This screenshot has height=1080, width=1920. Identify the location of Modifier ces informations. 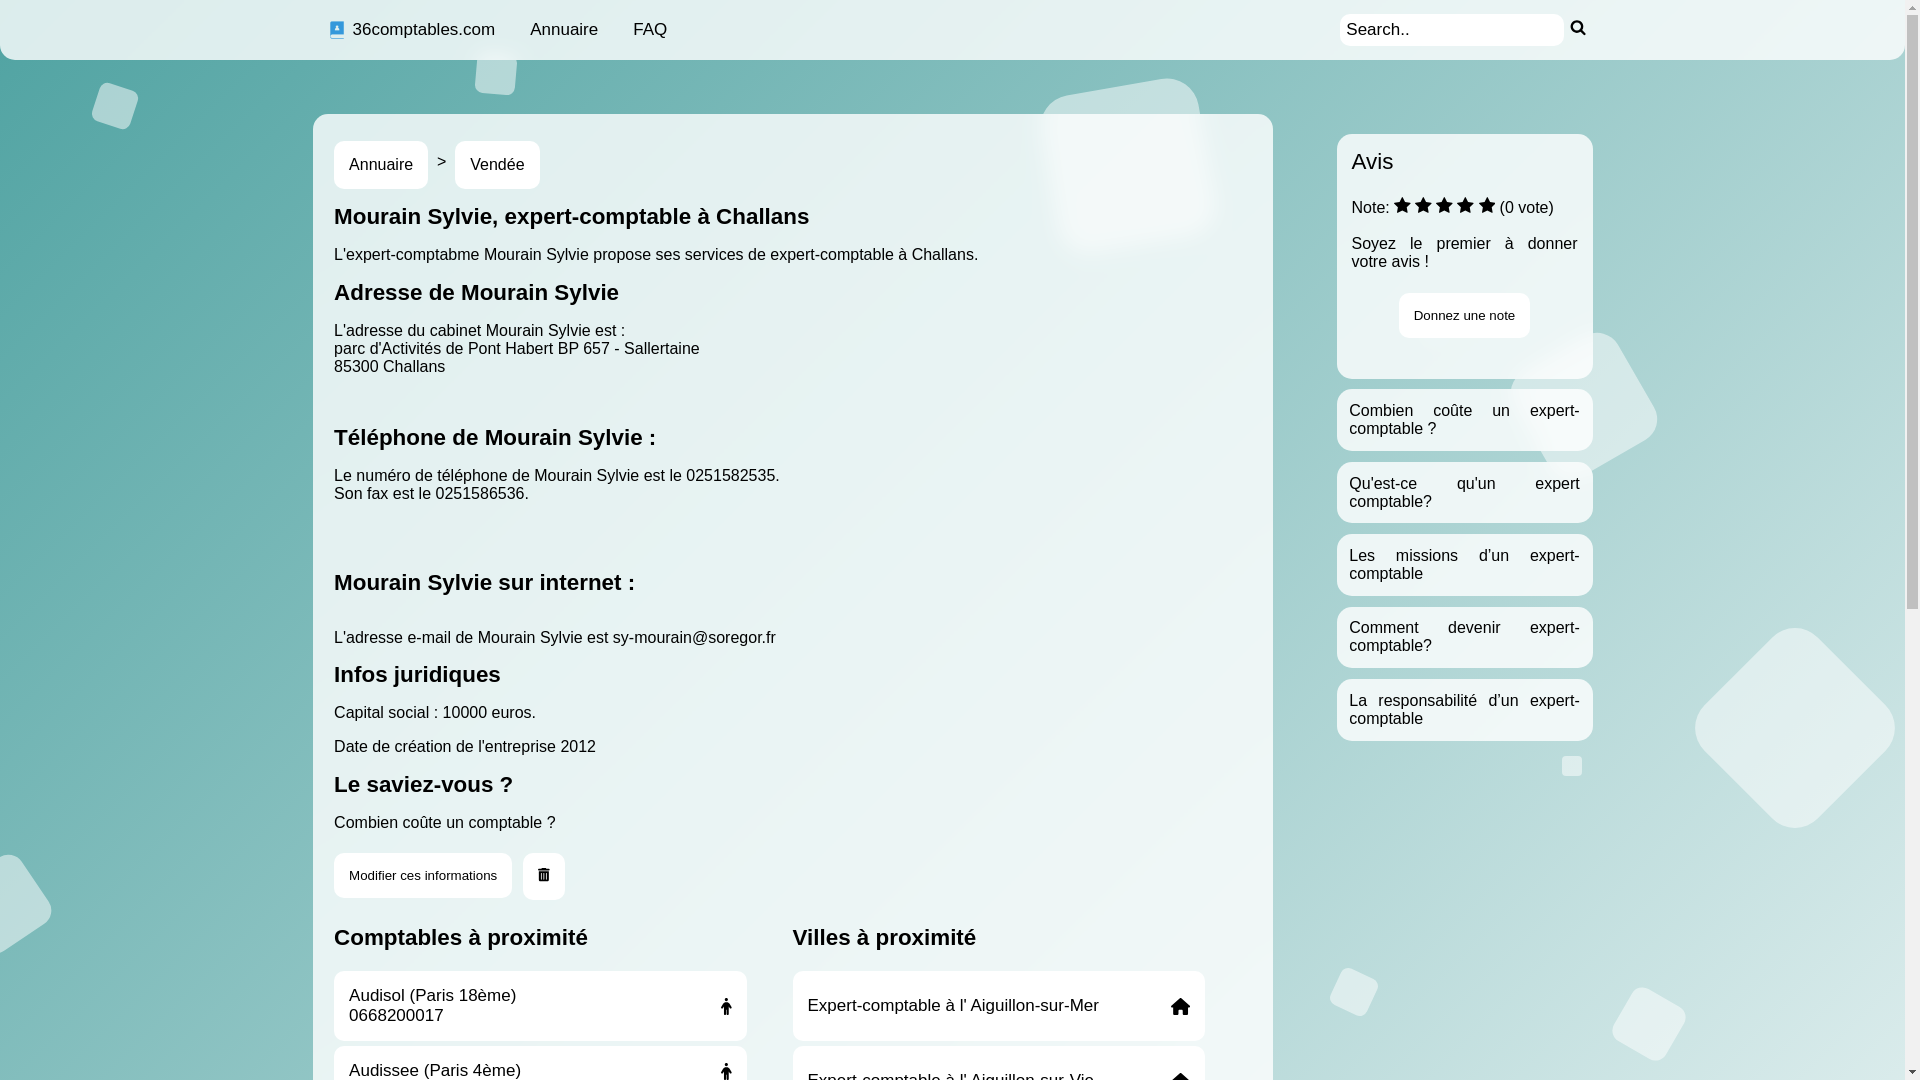
(423, 876).